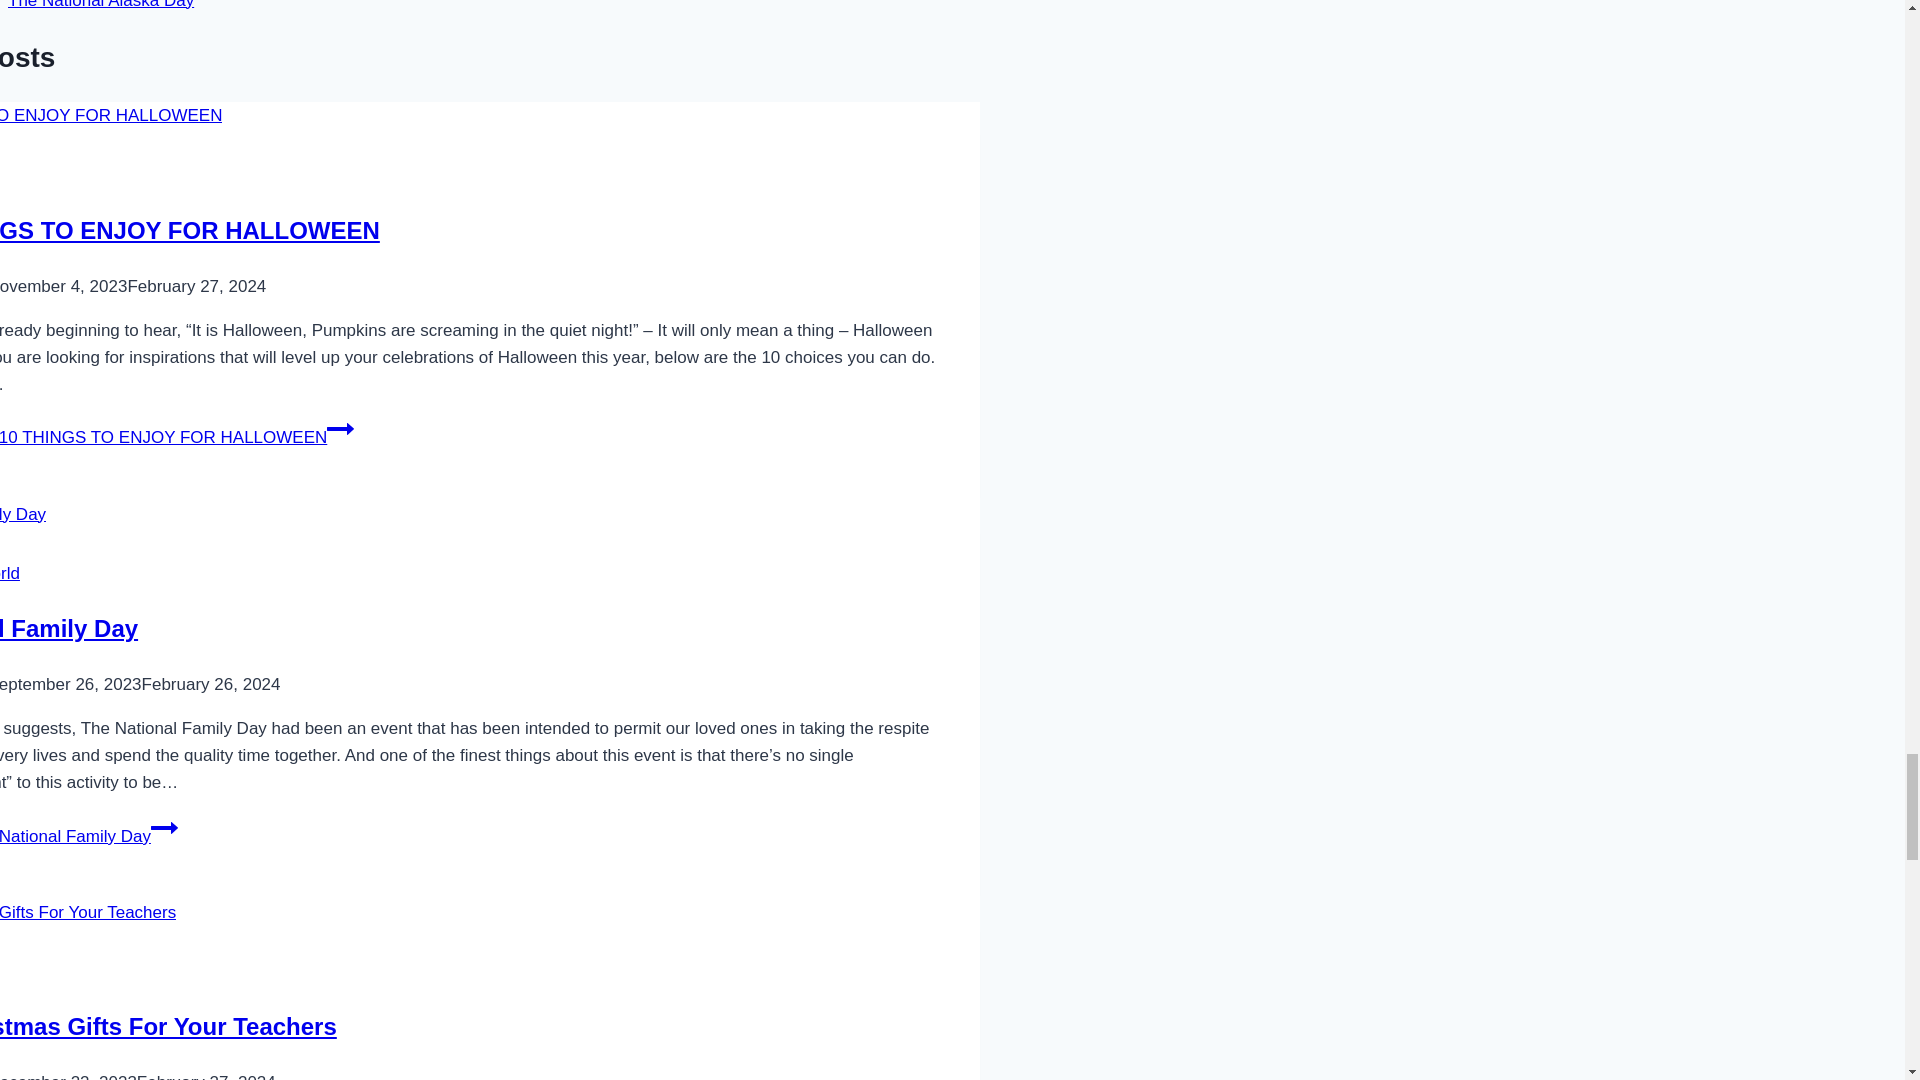 The image size is (1920, 1080). What do you see at coordinates (168, 1026) in the screenshot?
I see `16 Christmas Gifts For Your Teachers` at bounding box center [168, 1026].